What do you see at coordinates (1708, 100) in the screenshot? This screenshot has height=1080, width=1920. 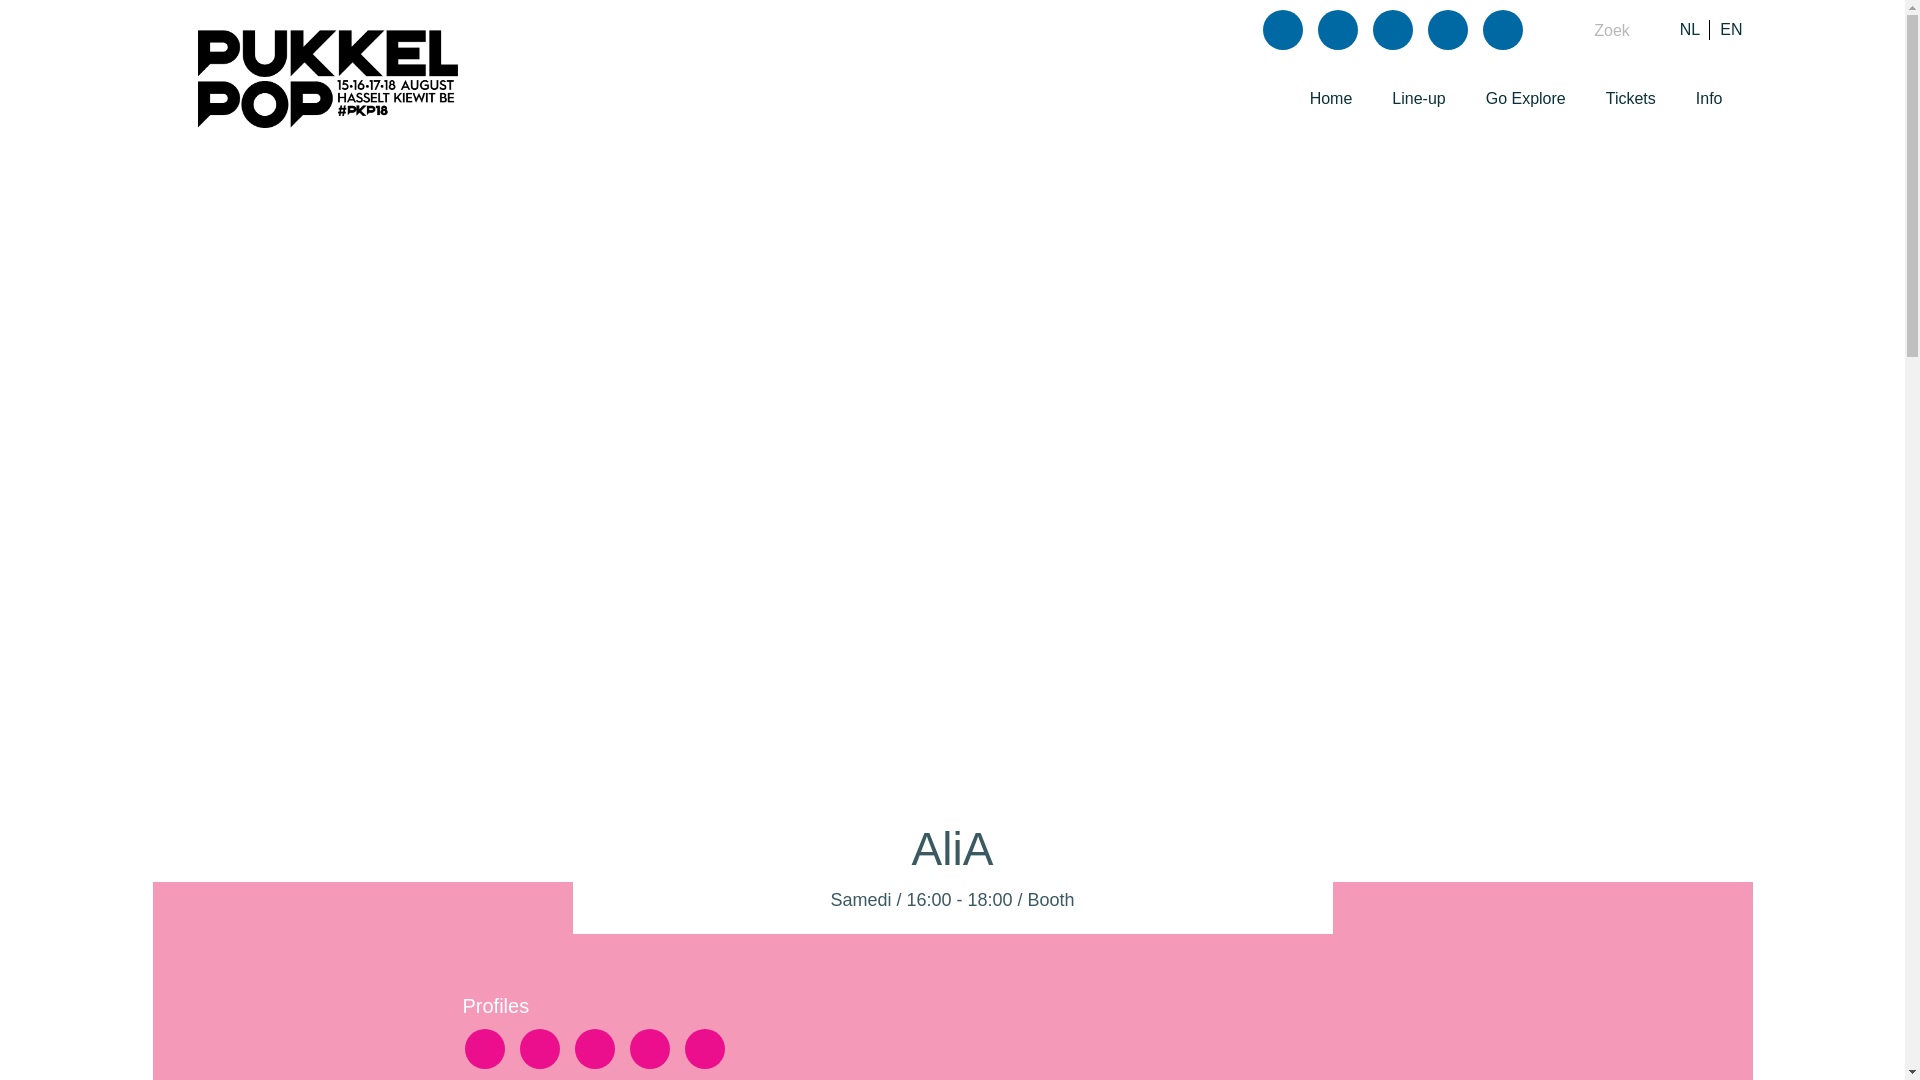 I see `Info` at bounding box center [1708, 100].